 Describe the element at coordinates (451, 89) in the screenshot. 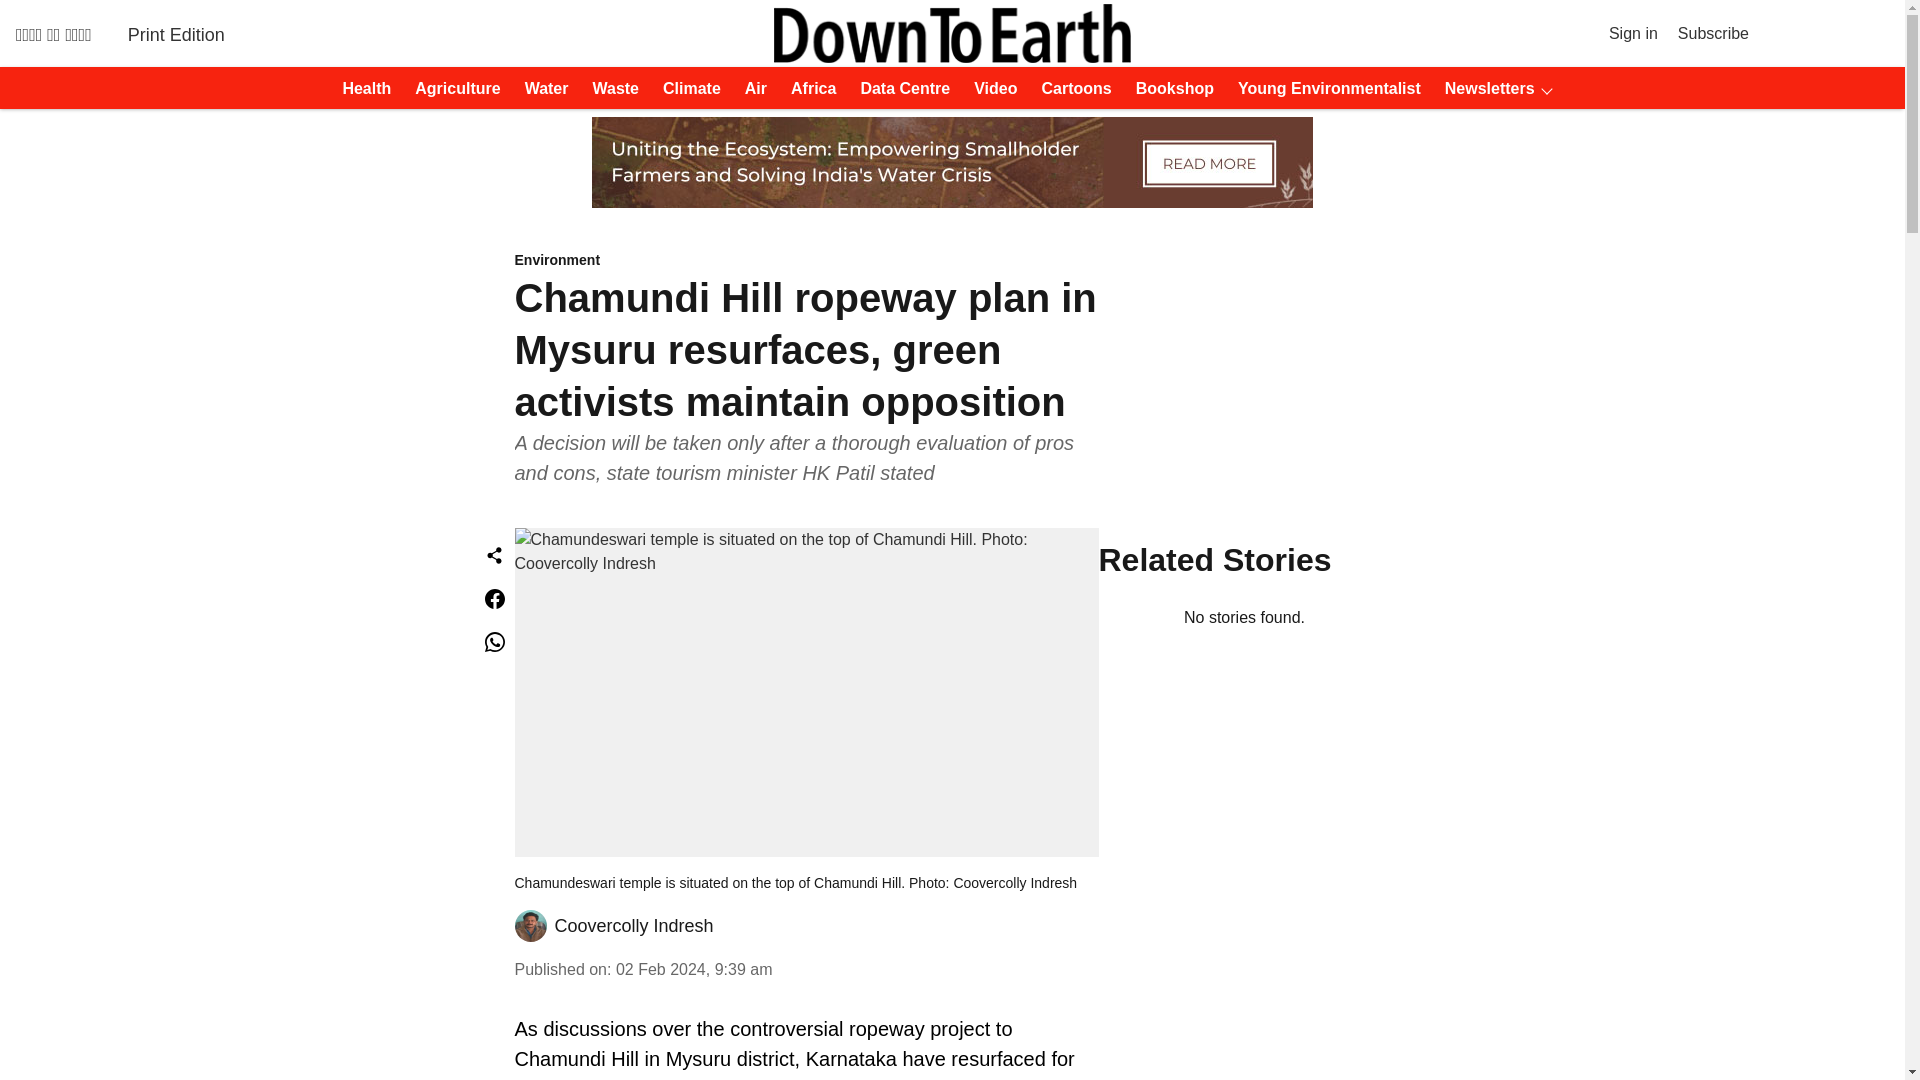

I see `Agriculture` at that location.